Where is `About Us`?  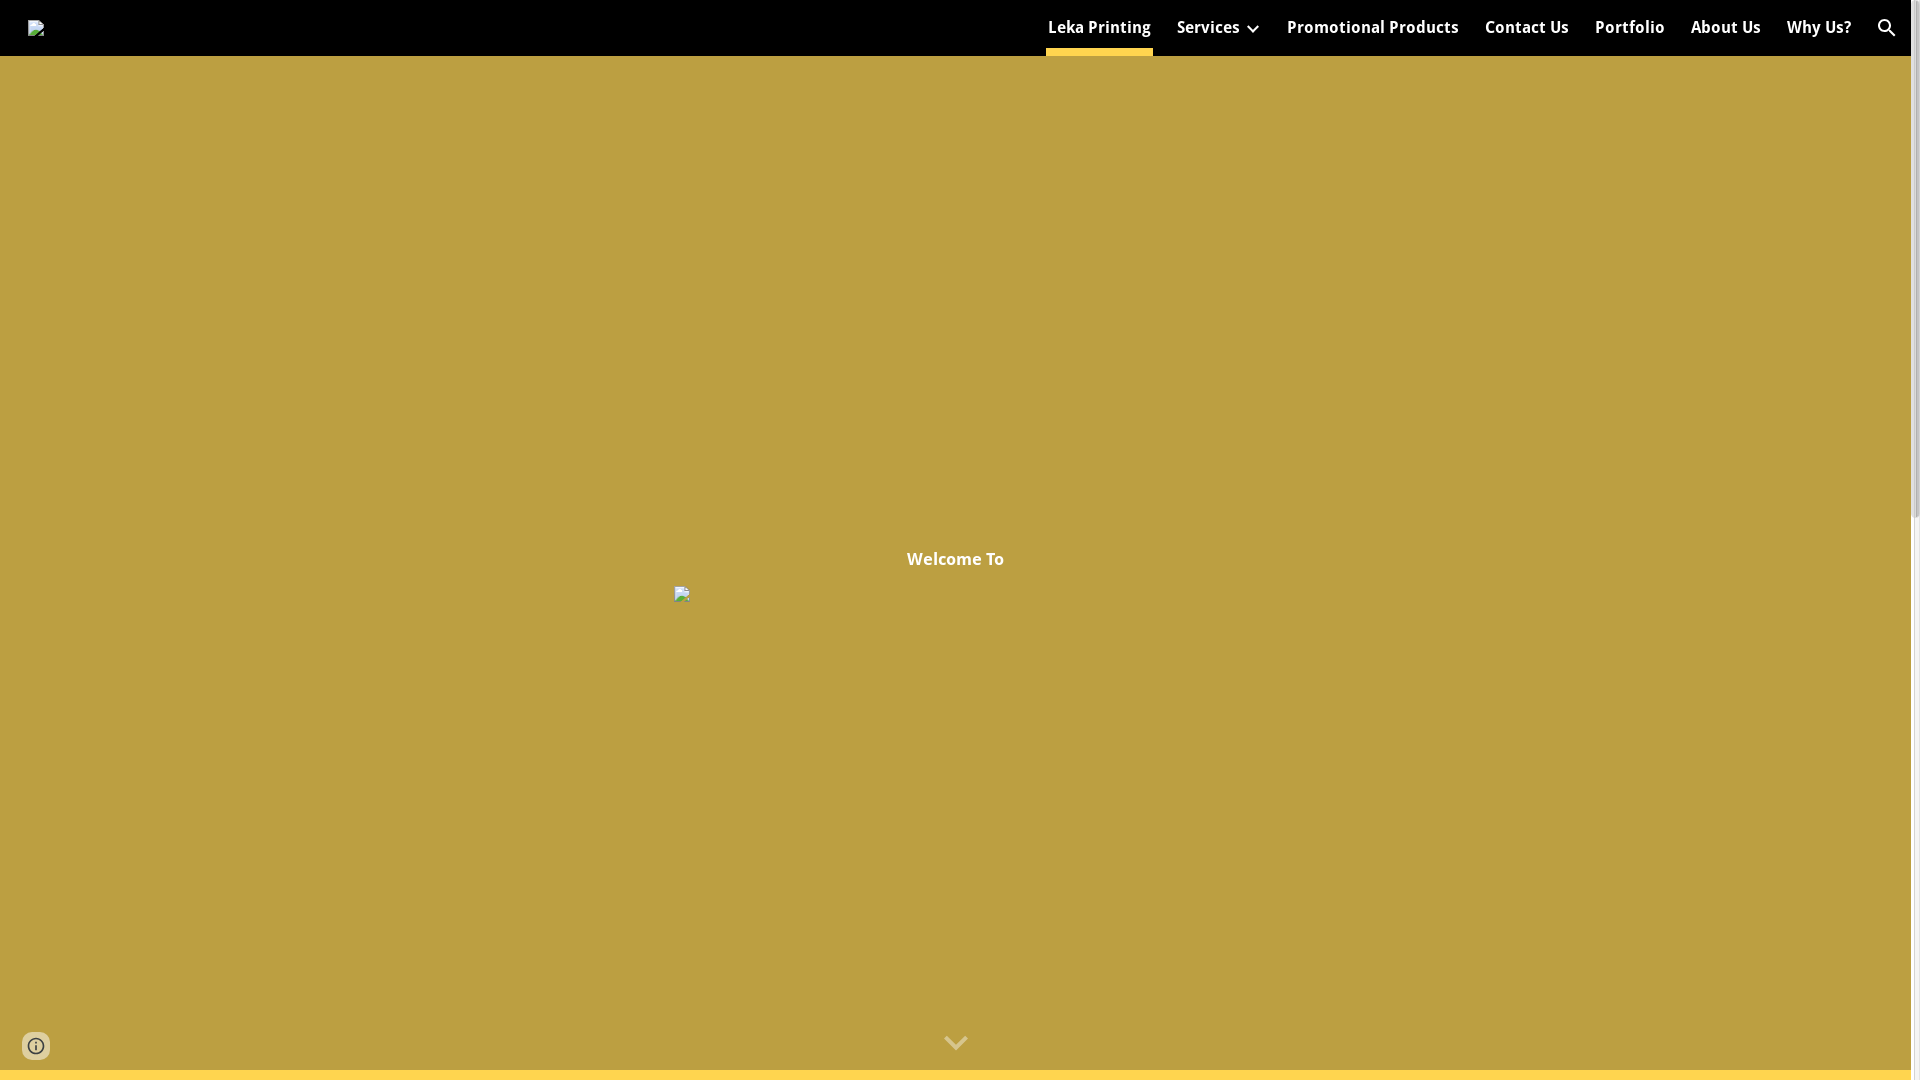 About Us is located at coordinates (1726, 28).